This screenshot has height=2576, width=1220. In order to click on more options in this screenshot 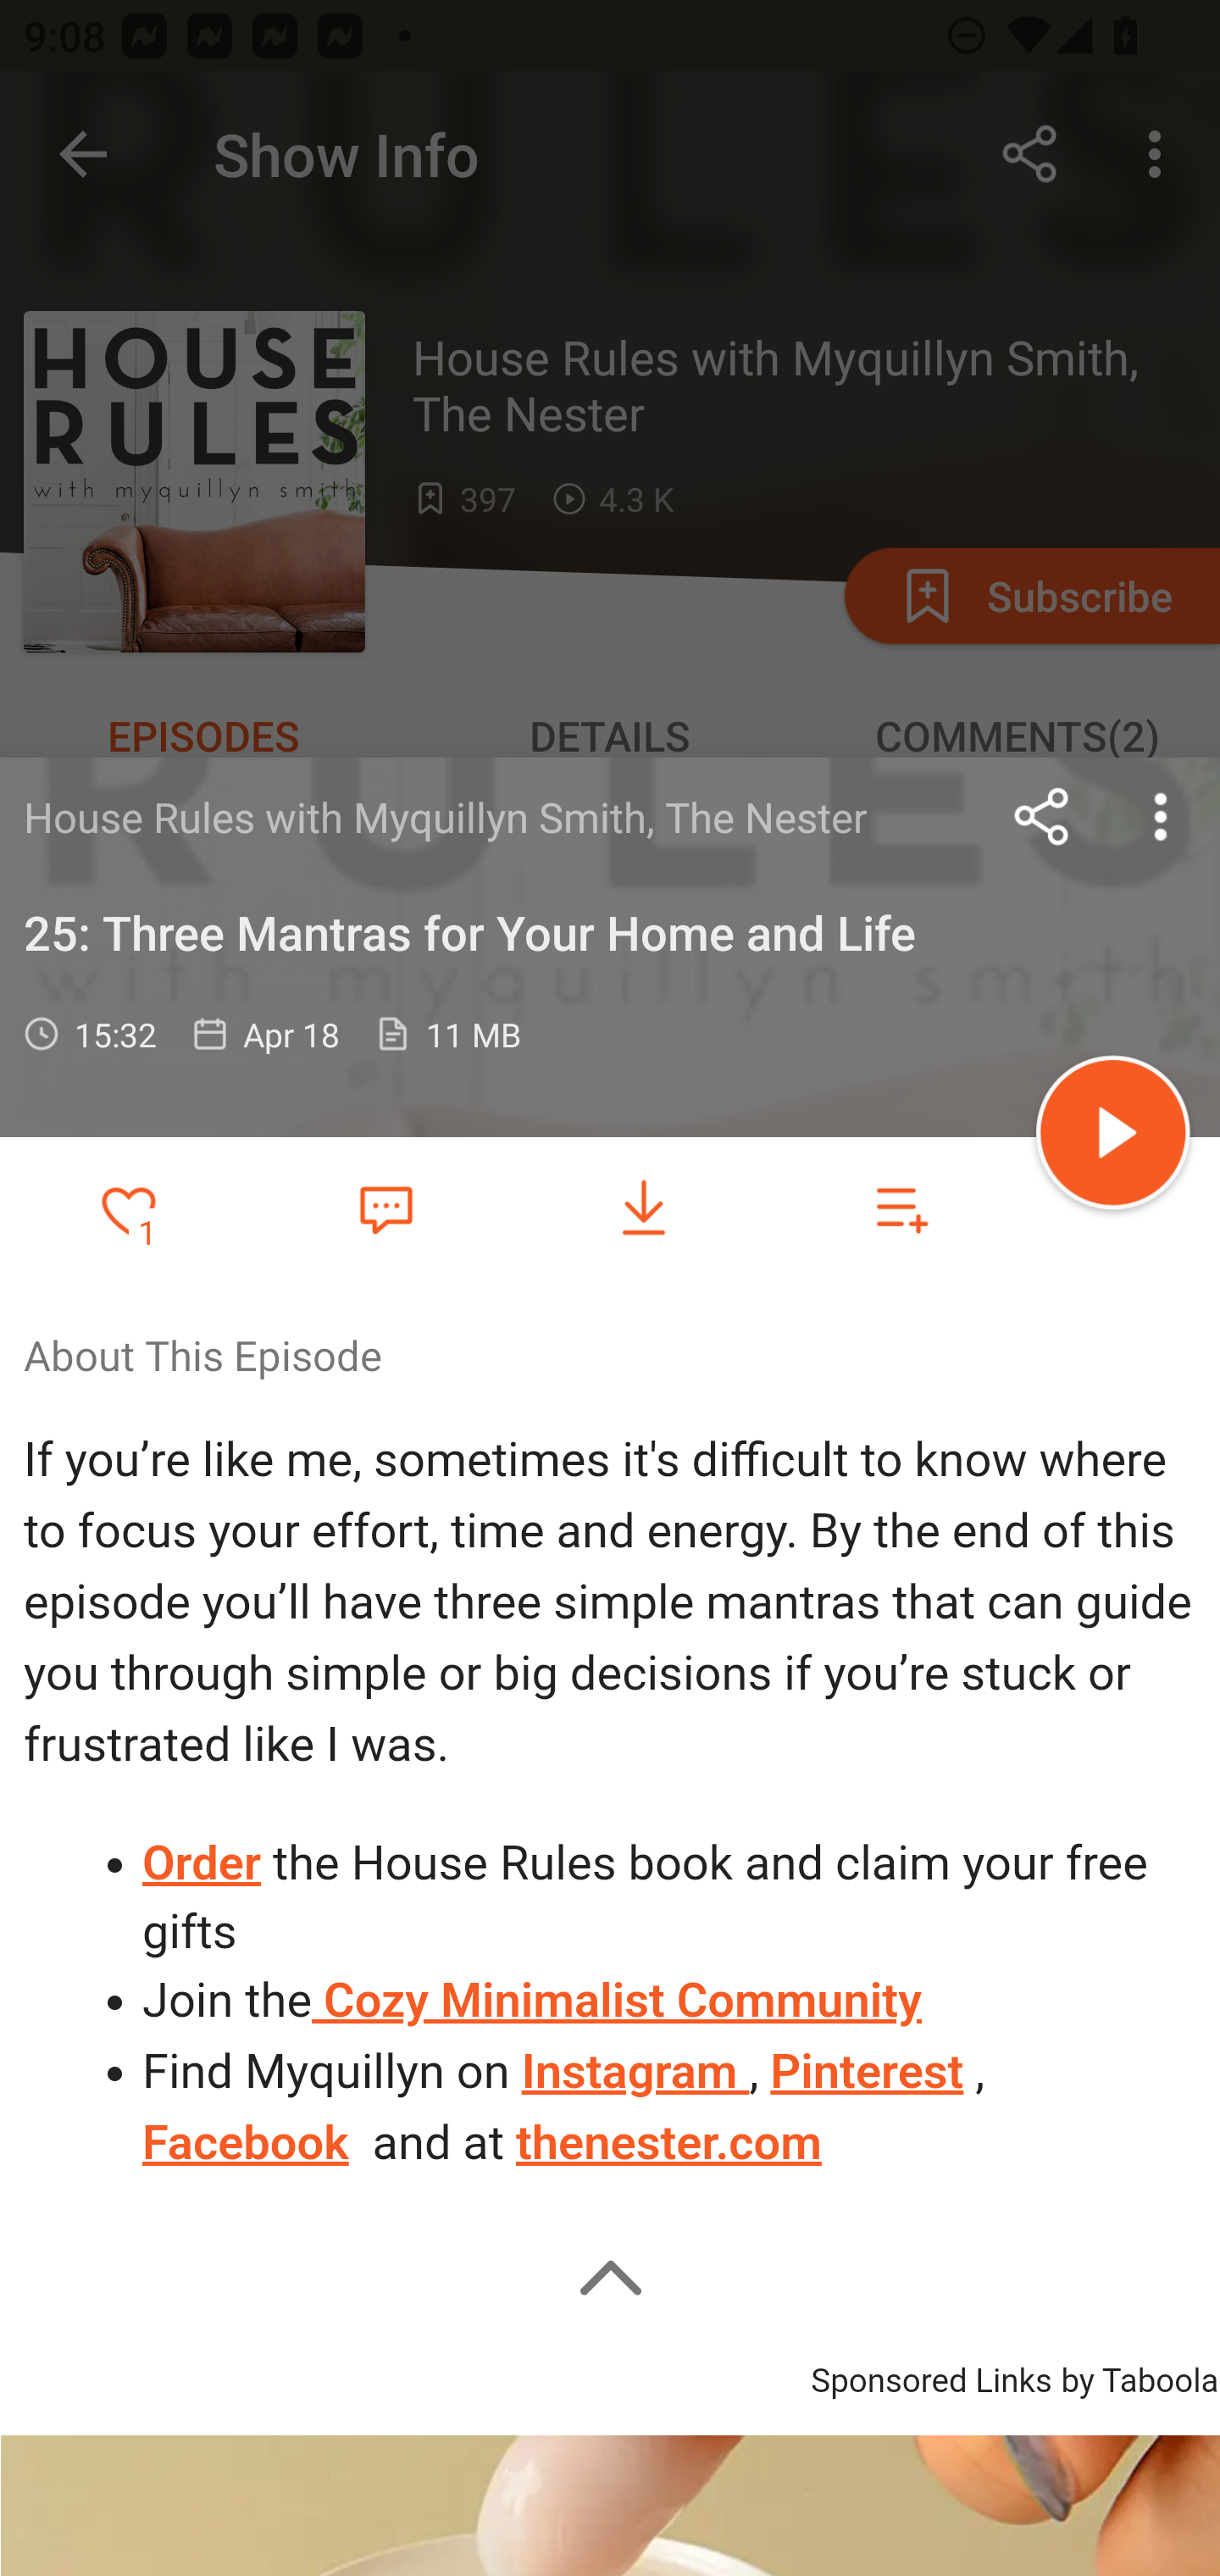, I will do `click(1161, 816)`.